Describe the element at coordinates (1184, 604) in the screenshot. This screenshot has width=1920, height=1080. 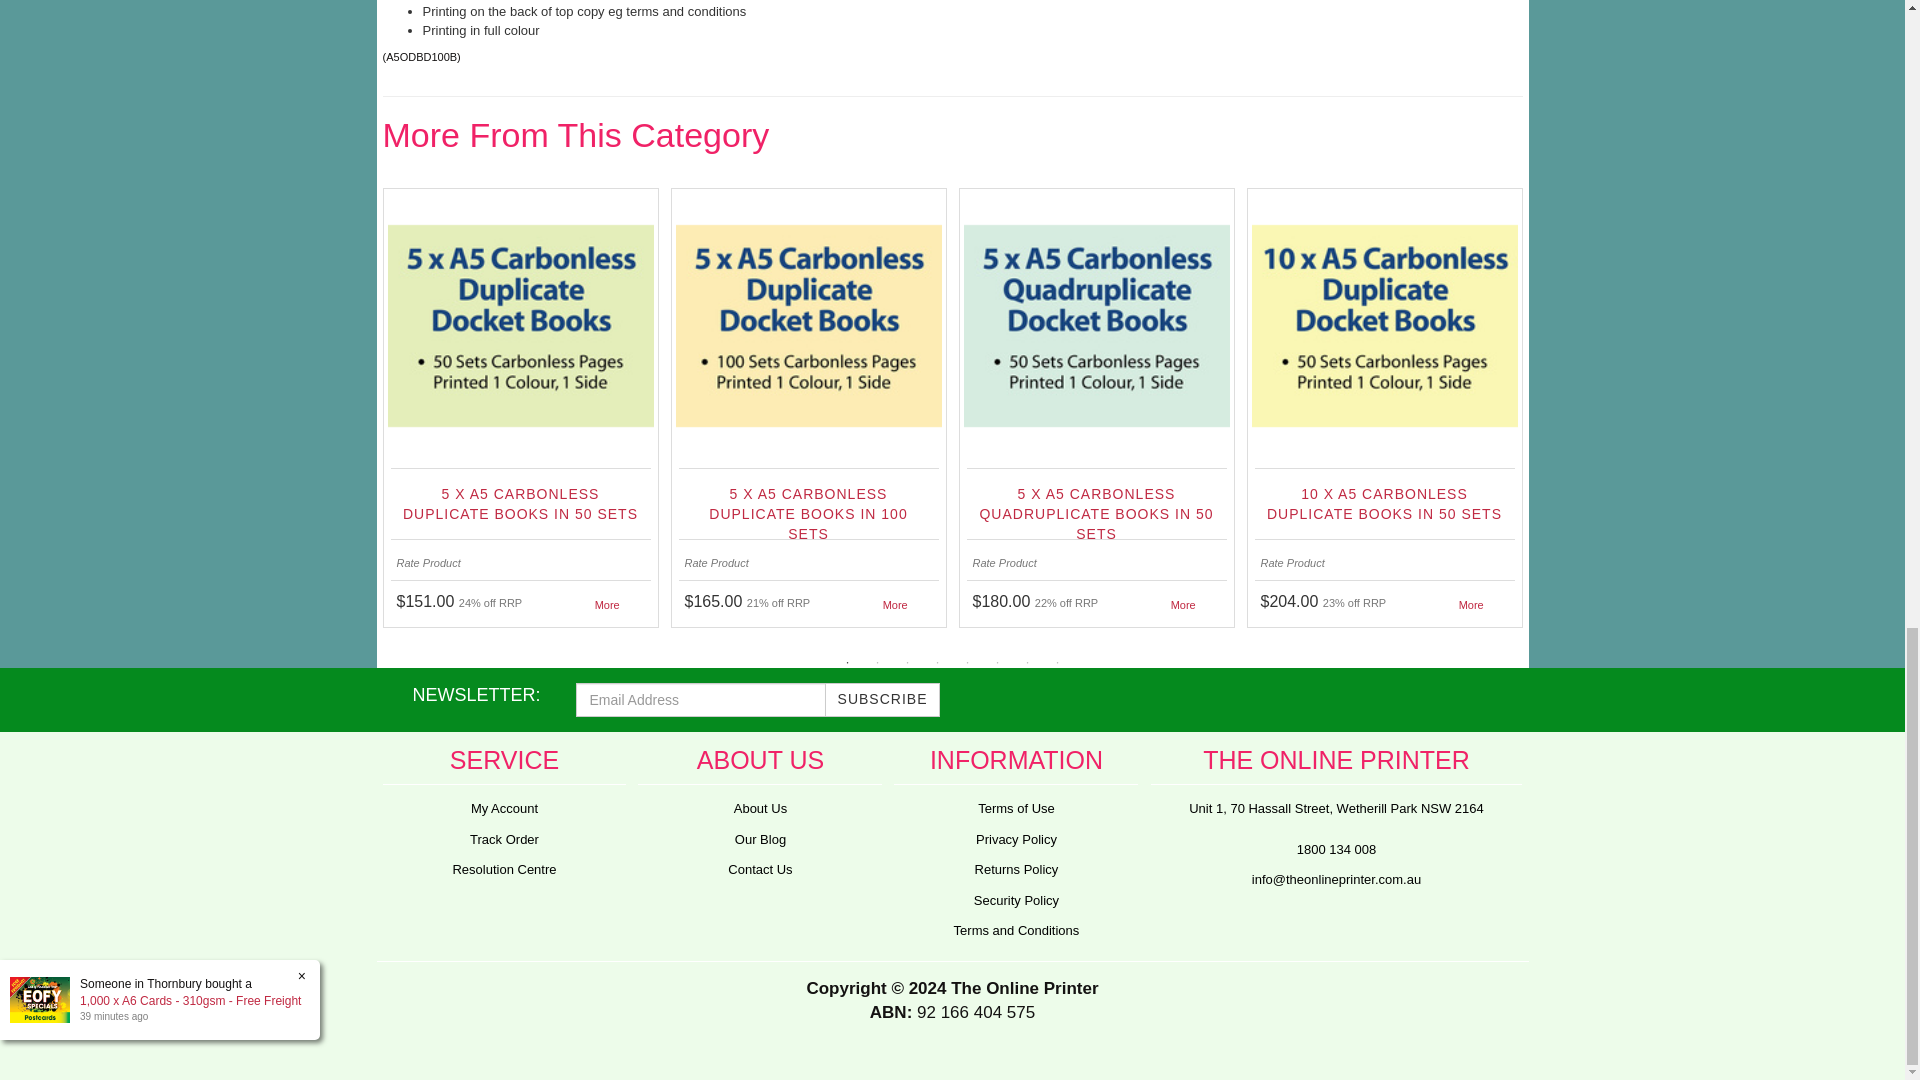
I see `Buying Options` at that location.